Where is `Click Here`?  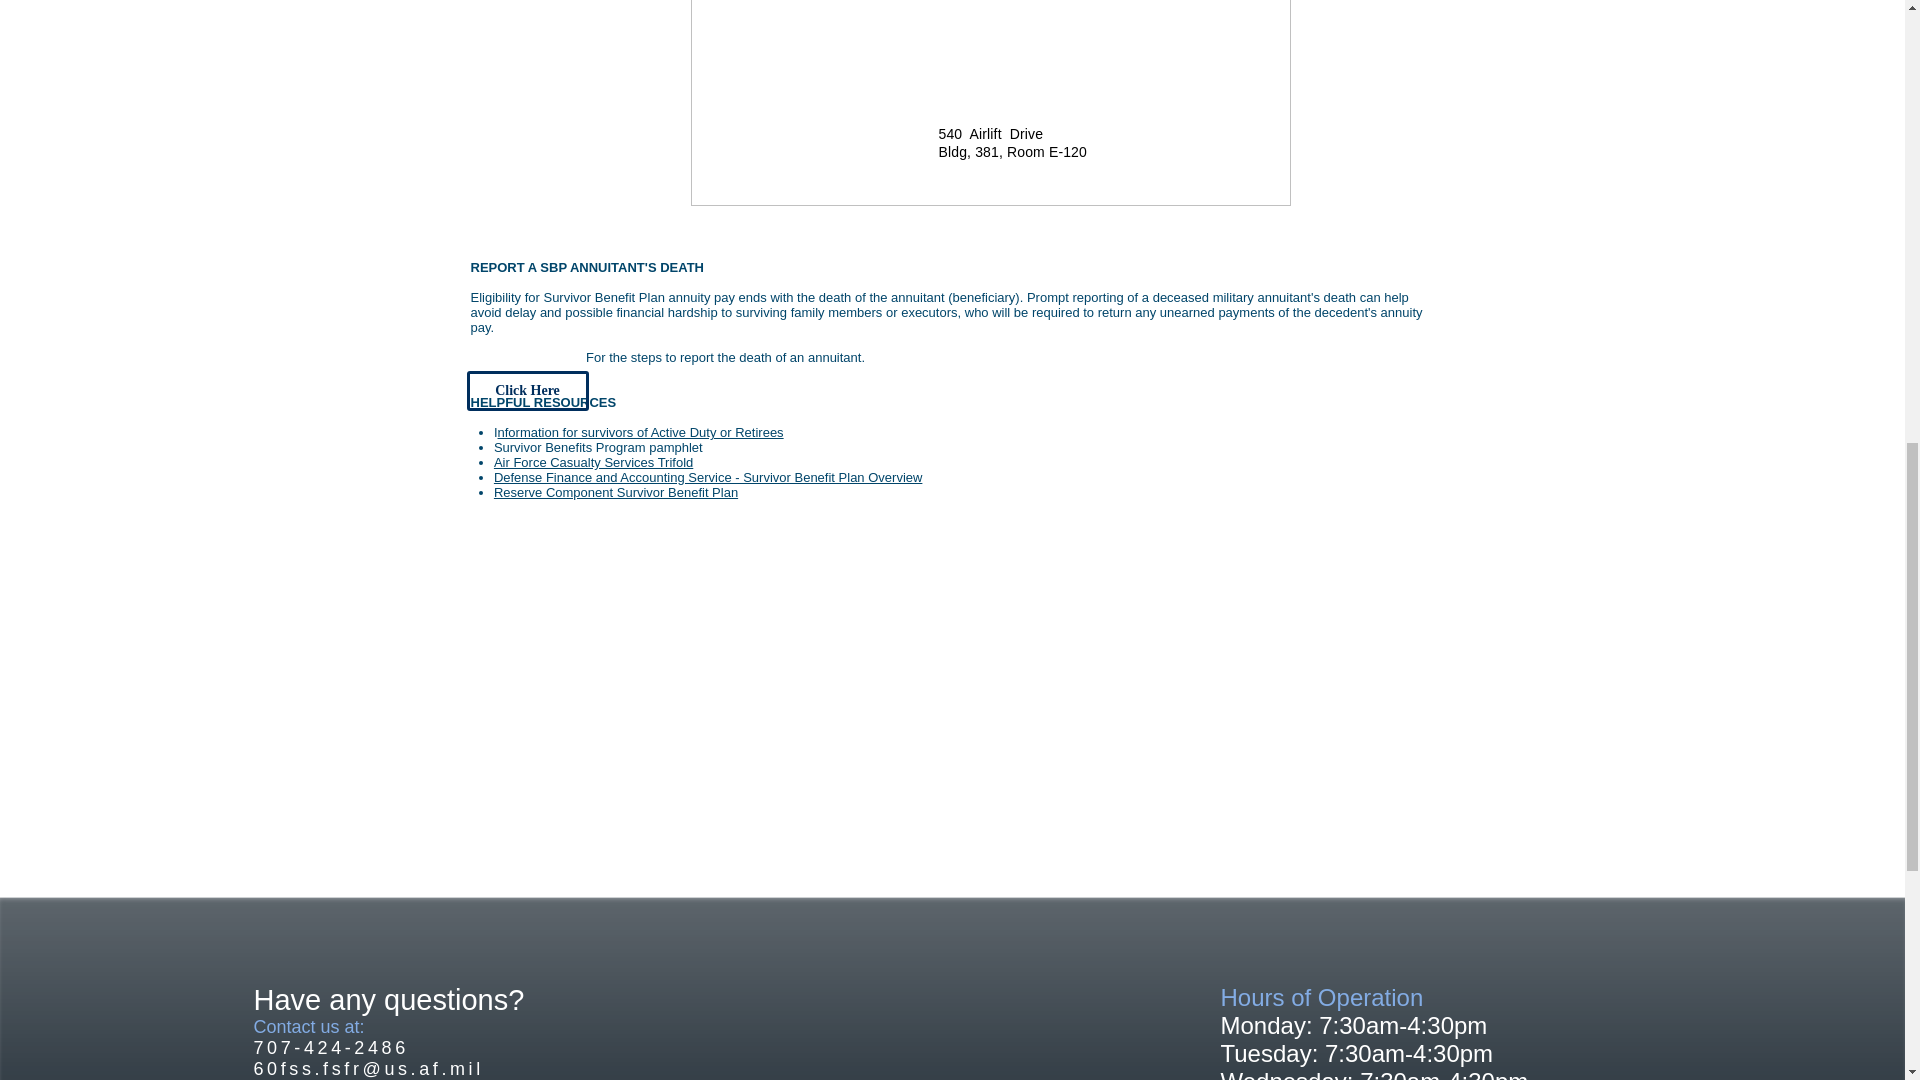
Click Here is located at coordinates (526, 391).